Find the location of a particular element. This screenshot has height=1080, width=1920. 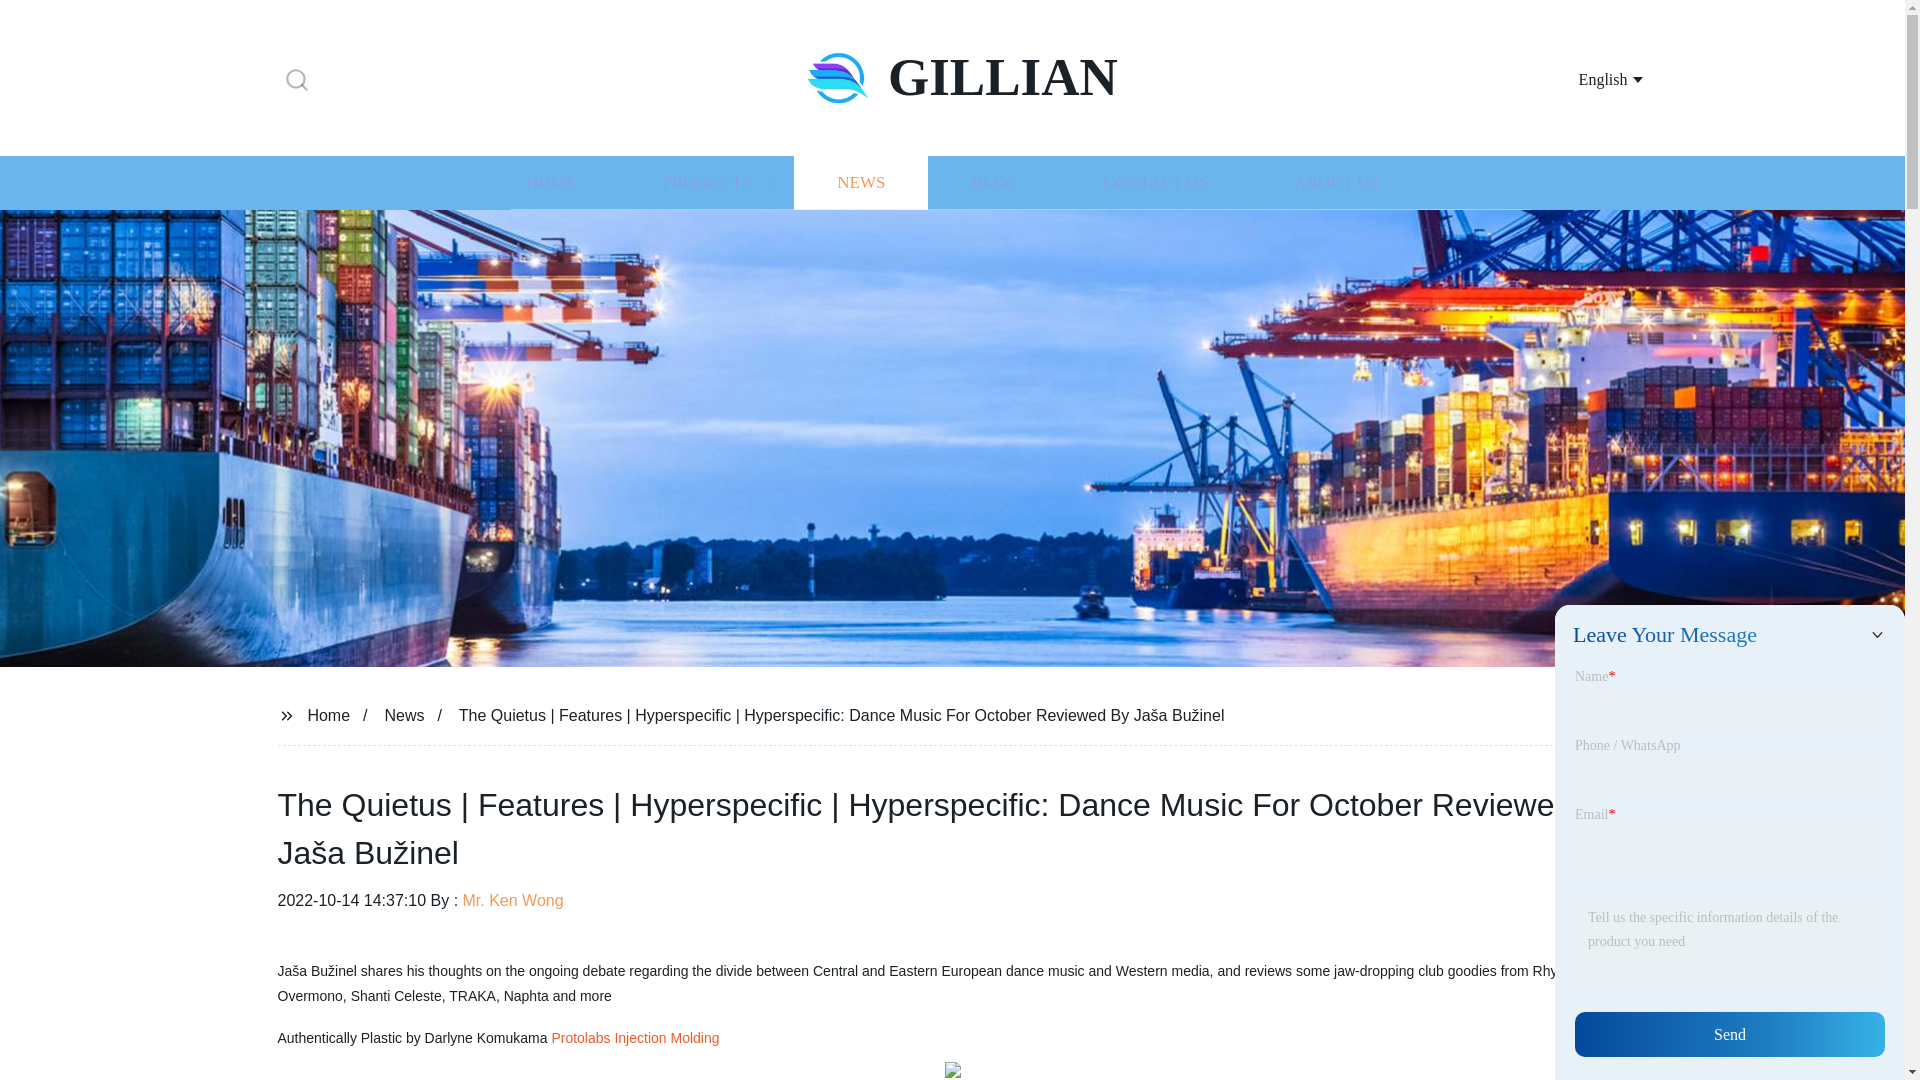

Home is located at coordinates (328, 714).